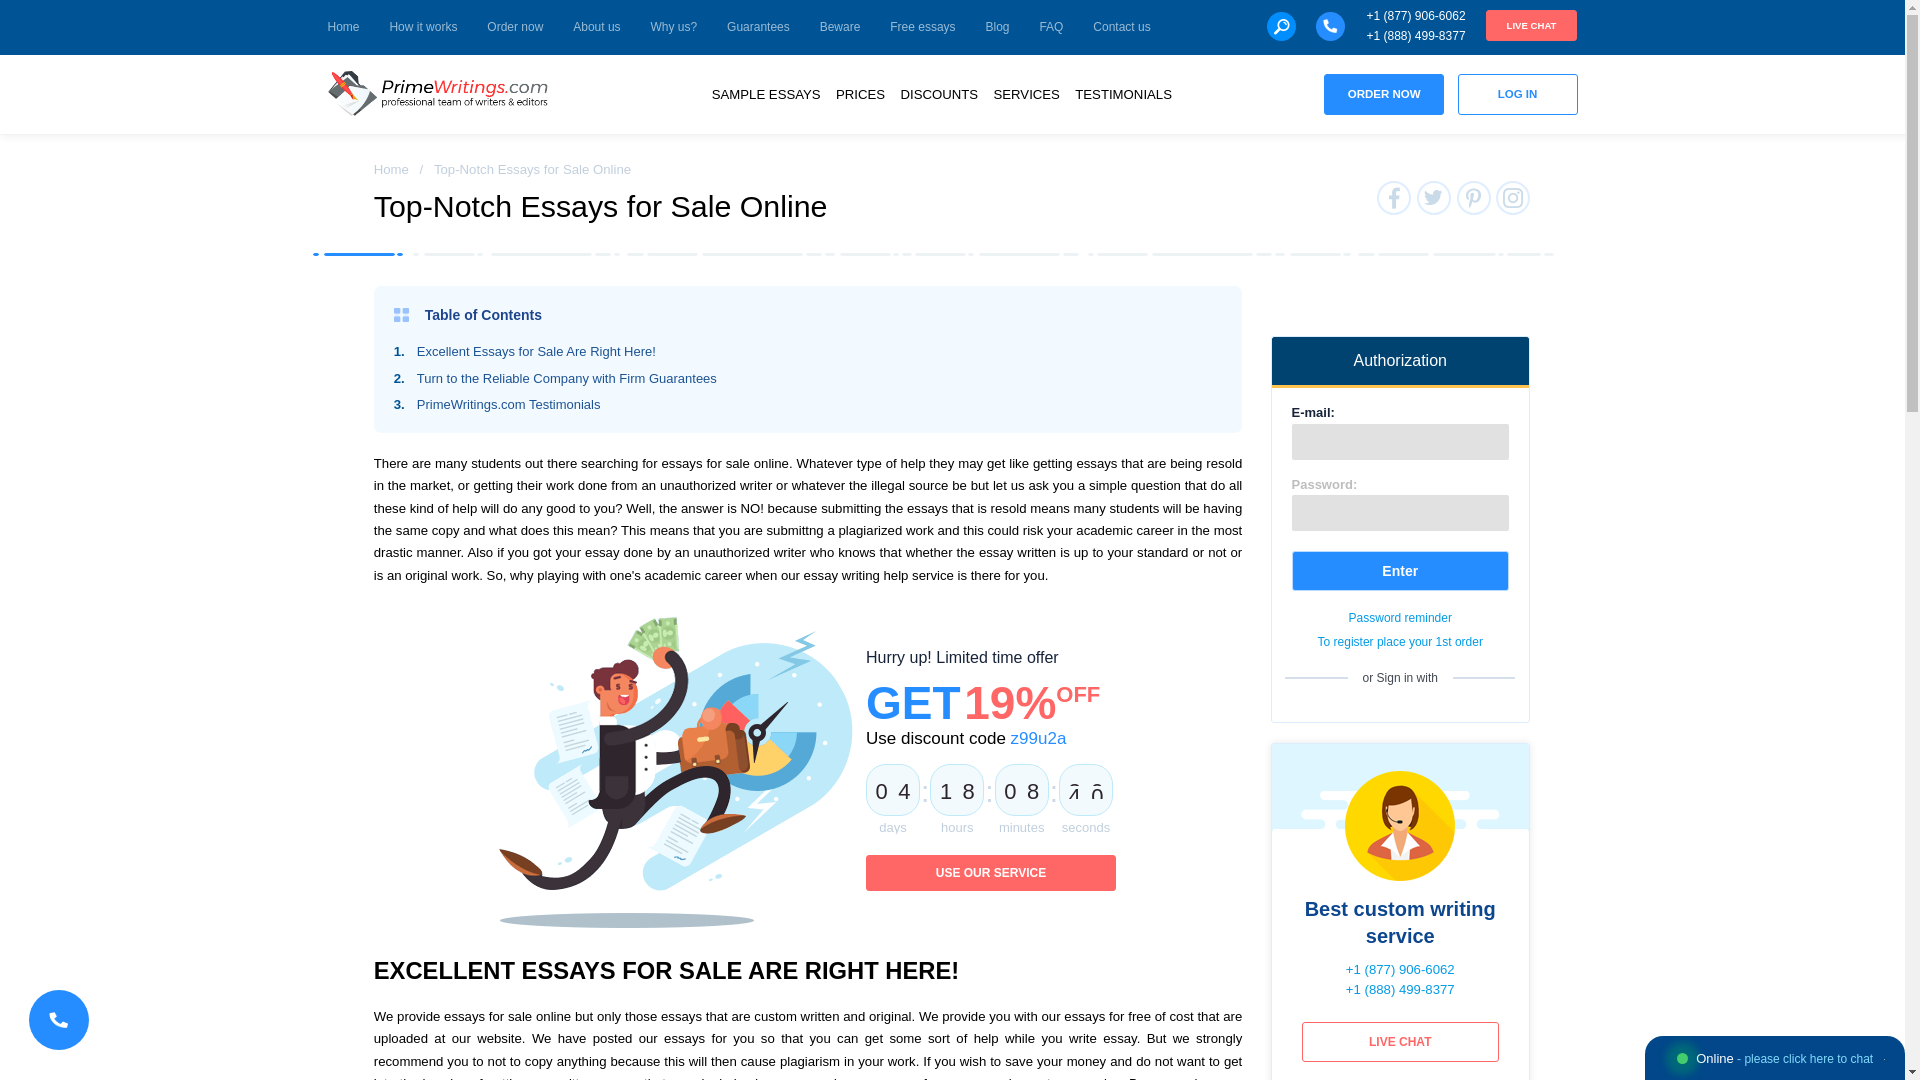 The height and width of the screenshot is (1080, 1920). I want to click on DISCOUNTS, so click(938, 94).